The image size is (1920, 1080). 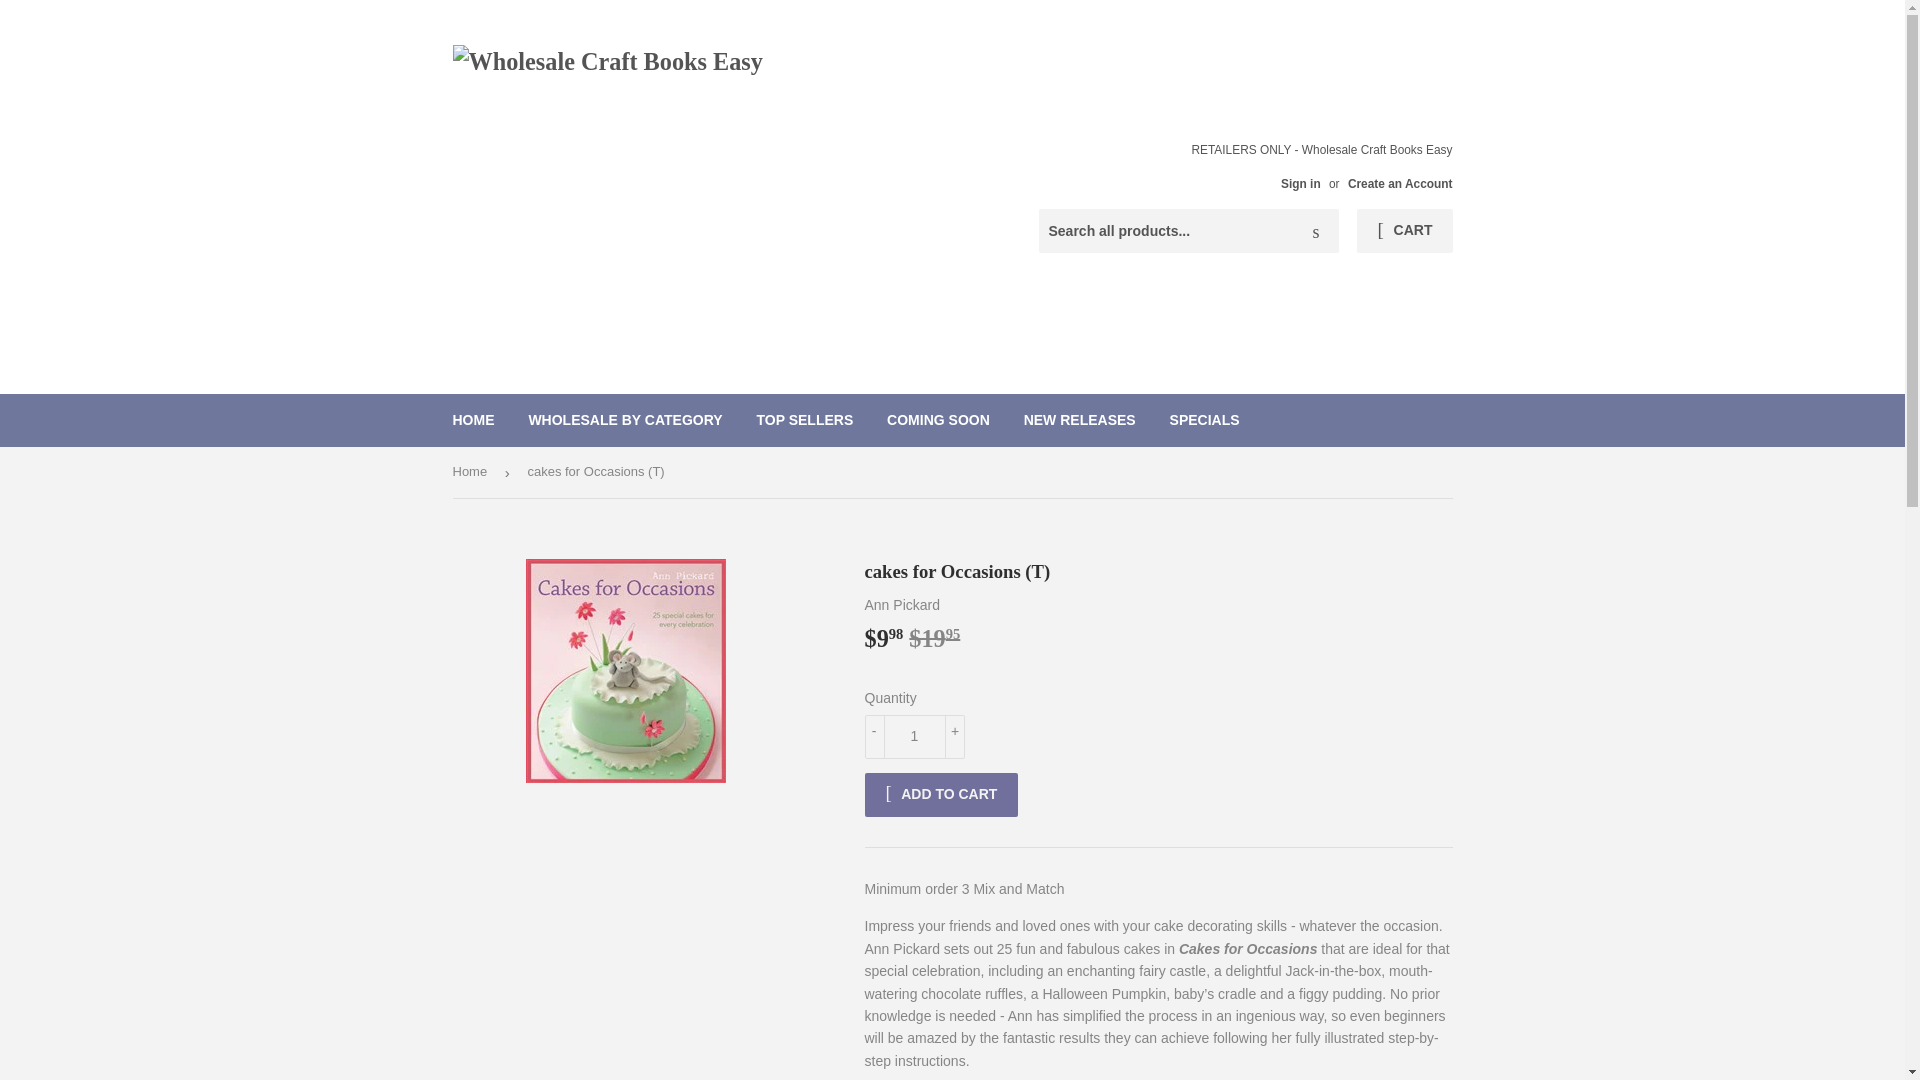 I want to click on CART, so click(x=1404, y=230).